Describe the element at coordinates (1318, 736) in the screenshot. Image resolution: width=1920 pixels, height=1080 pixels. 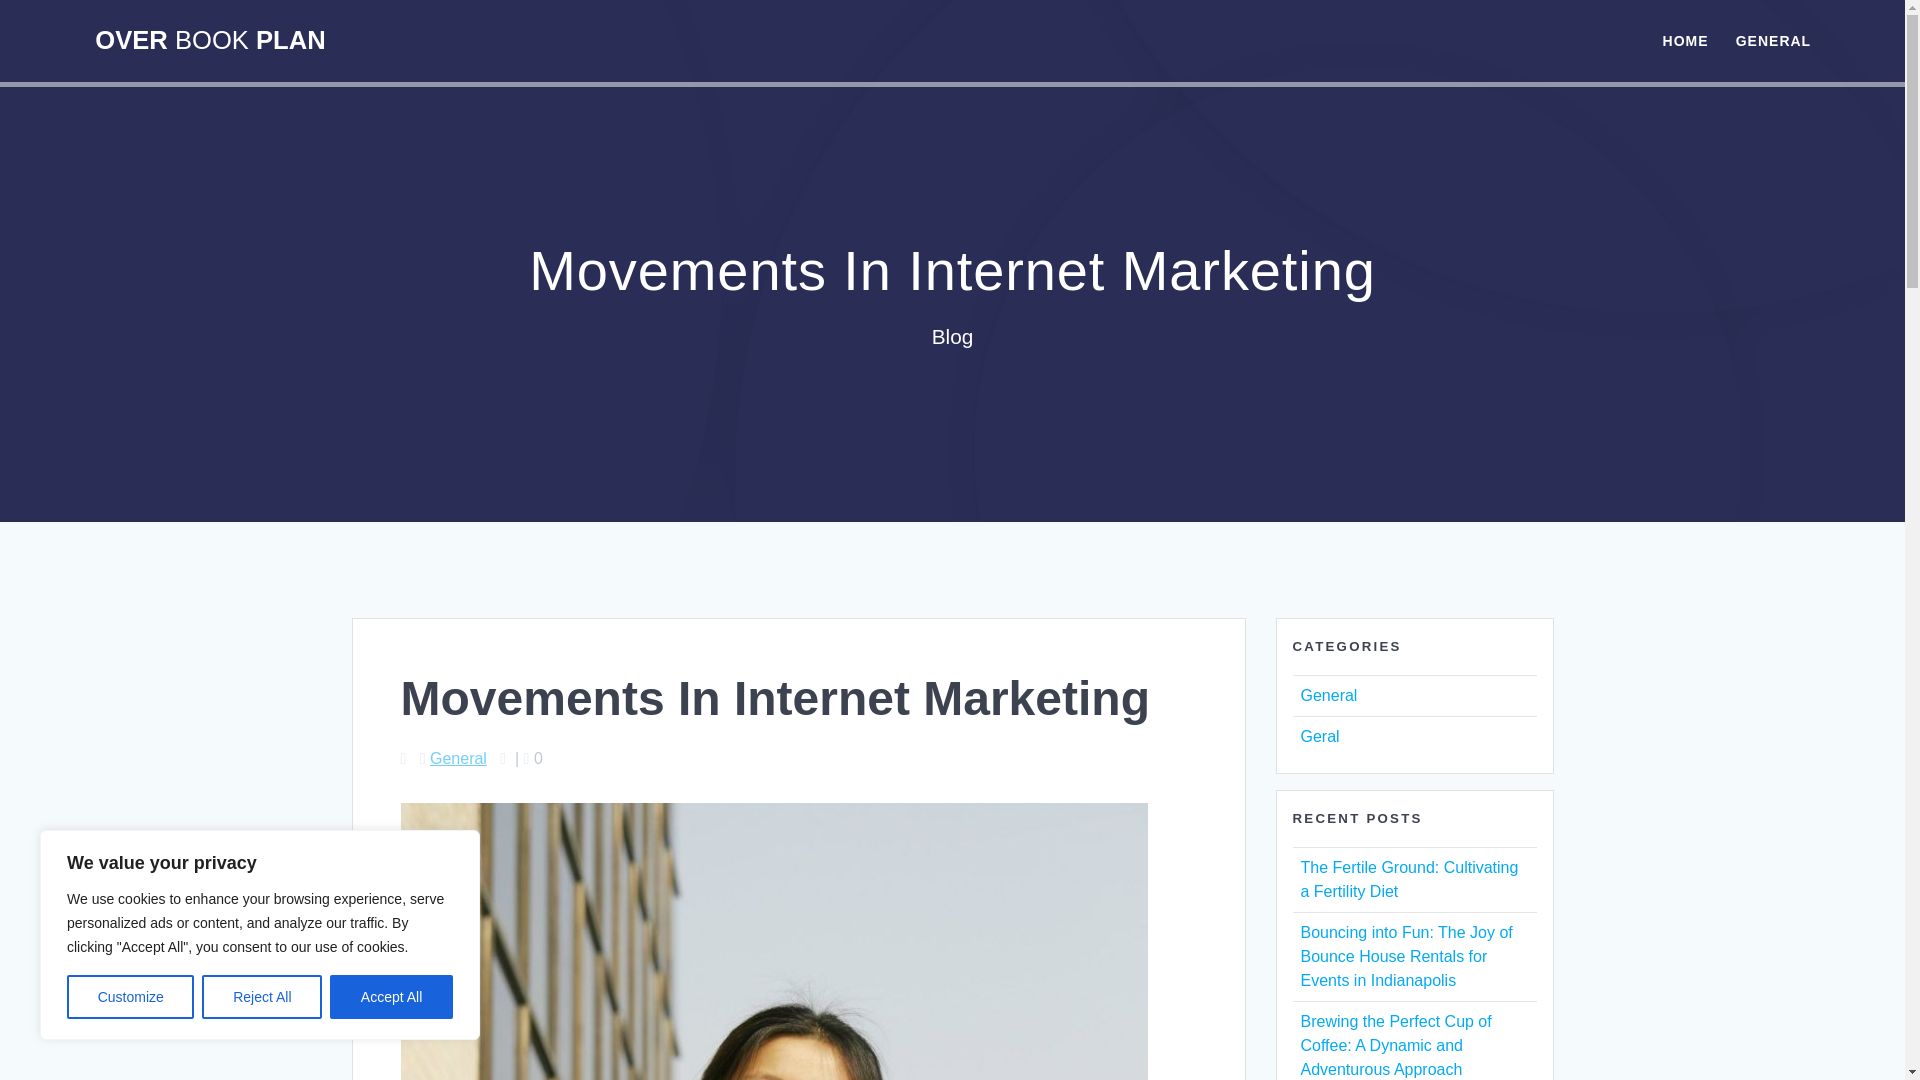
I see `Geral` at that location.